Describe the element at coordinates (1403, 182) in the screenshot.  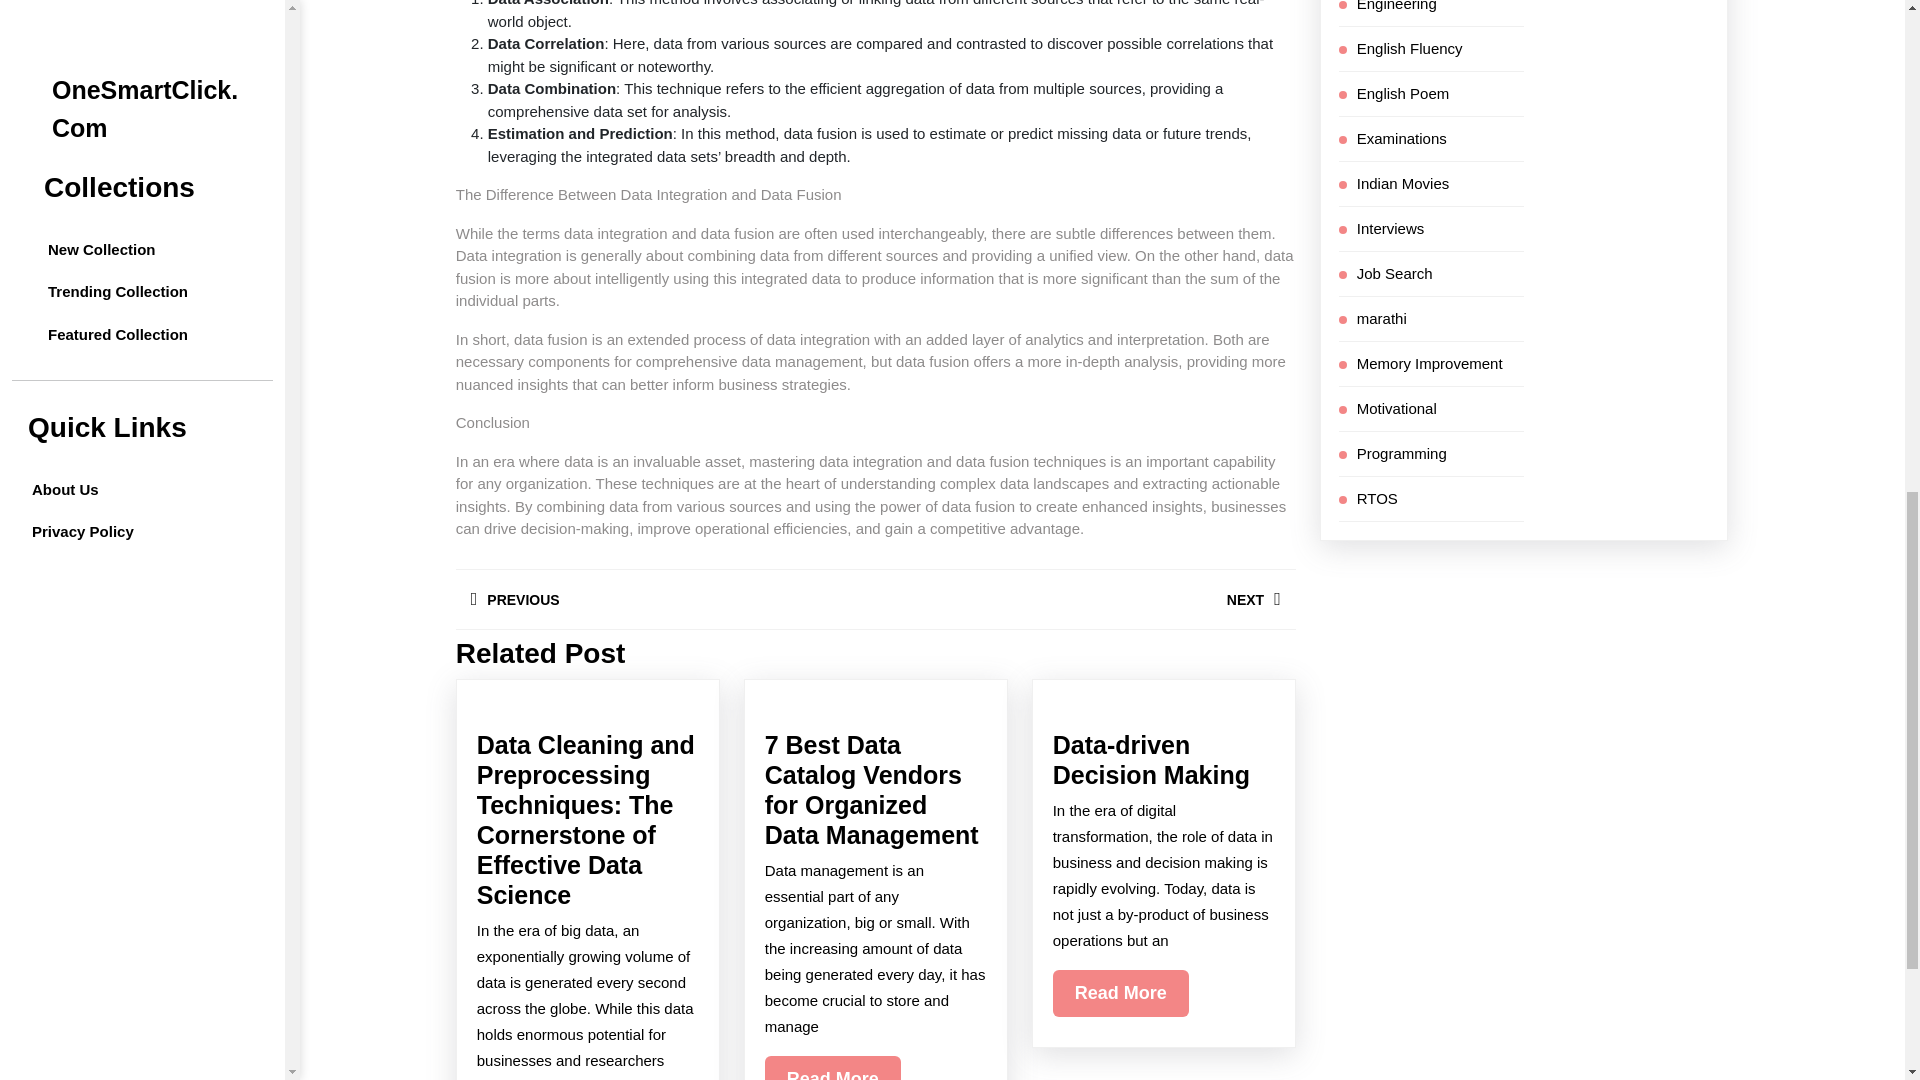
I see `English Poem` at that location.